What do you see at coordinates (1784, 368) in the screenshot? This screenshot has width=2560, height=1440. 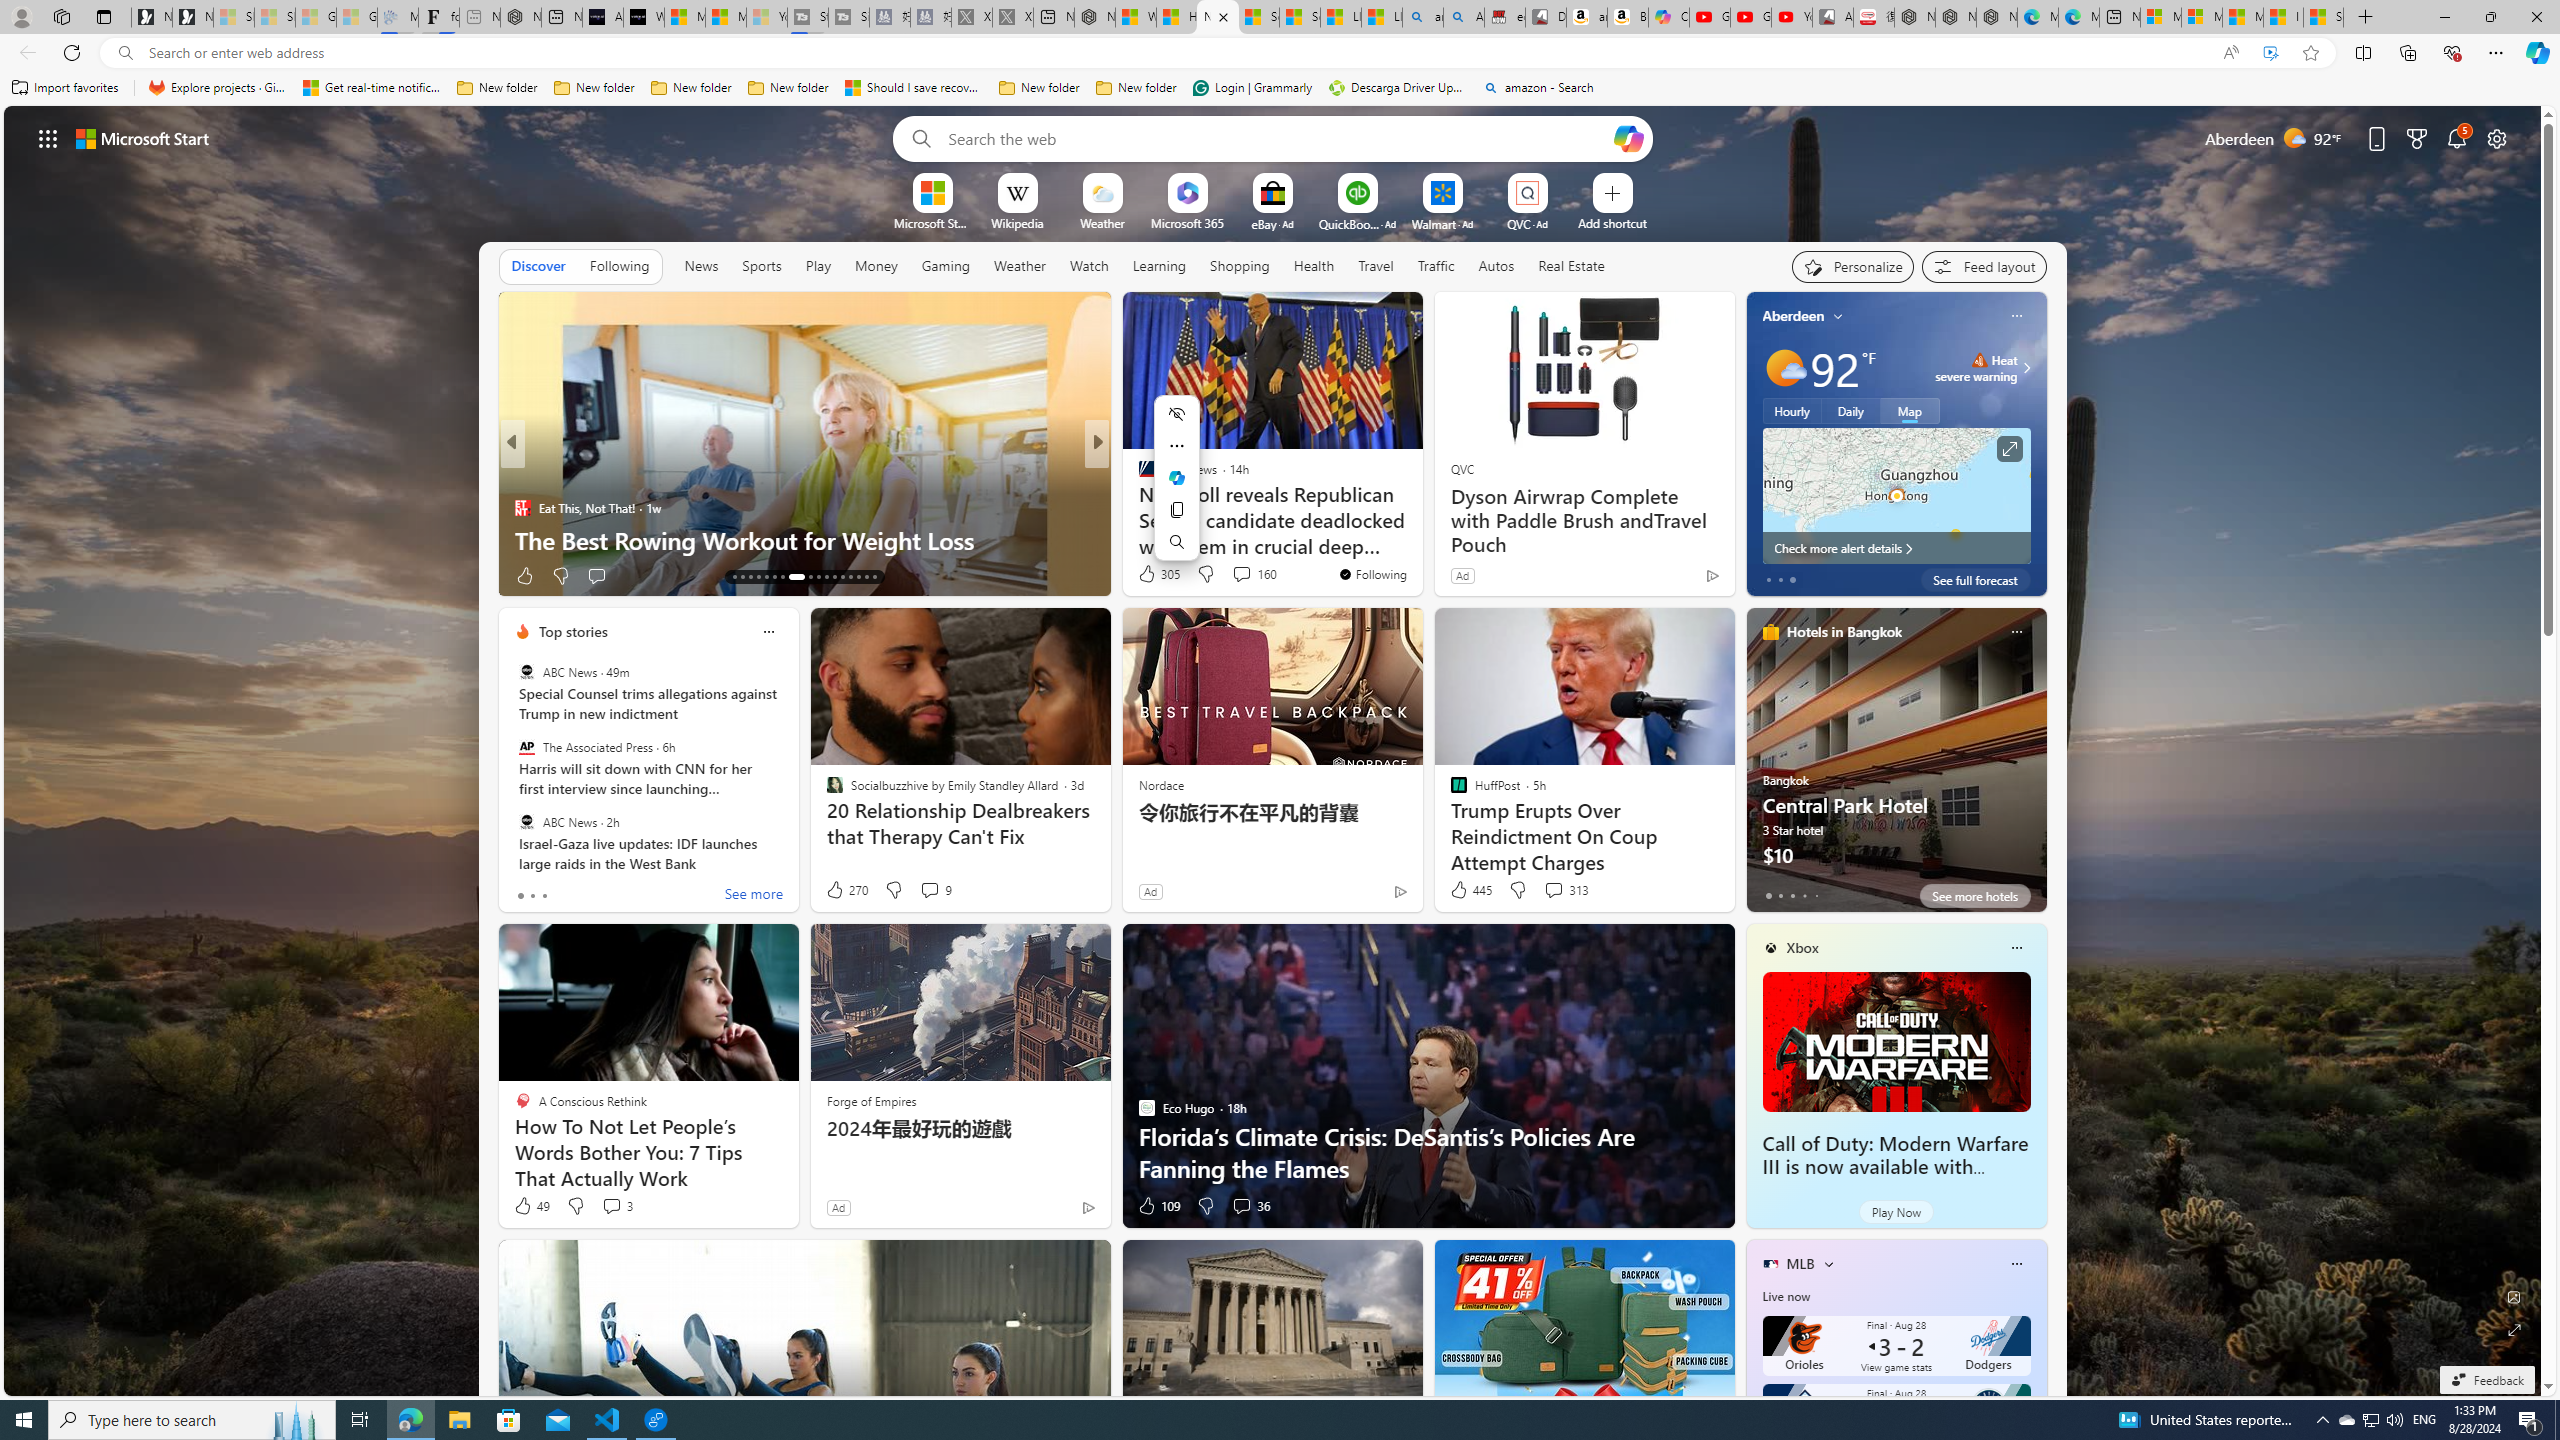 I see `Mostly sunny` at bounding box center [1784, 368].